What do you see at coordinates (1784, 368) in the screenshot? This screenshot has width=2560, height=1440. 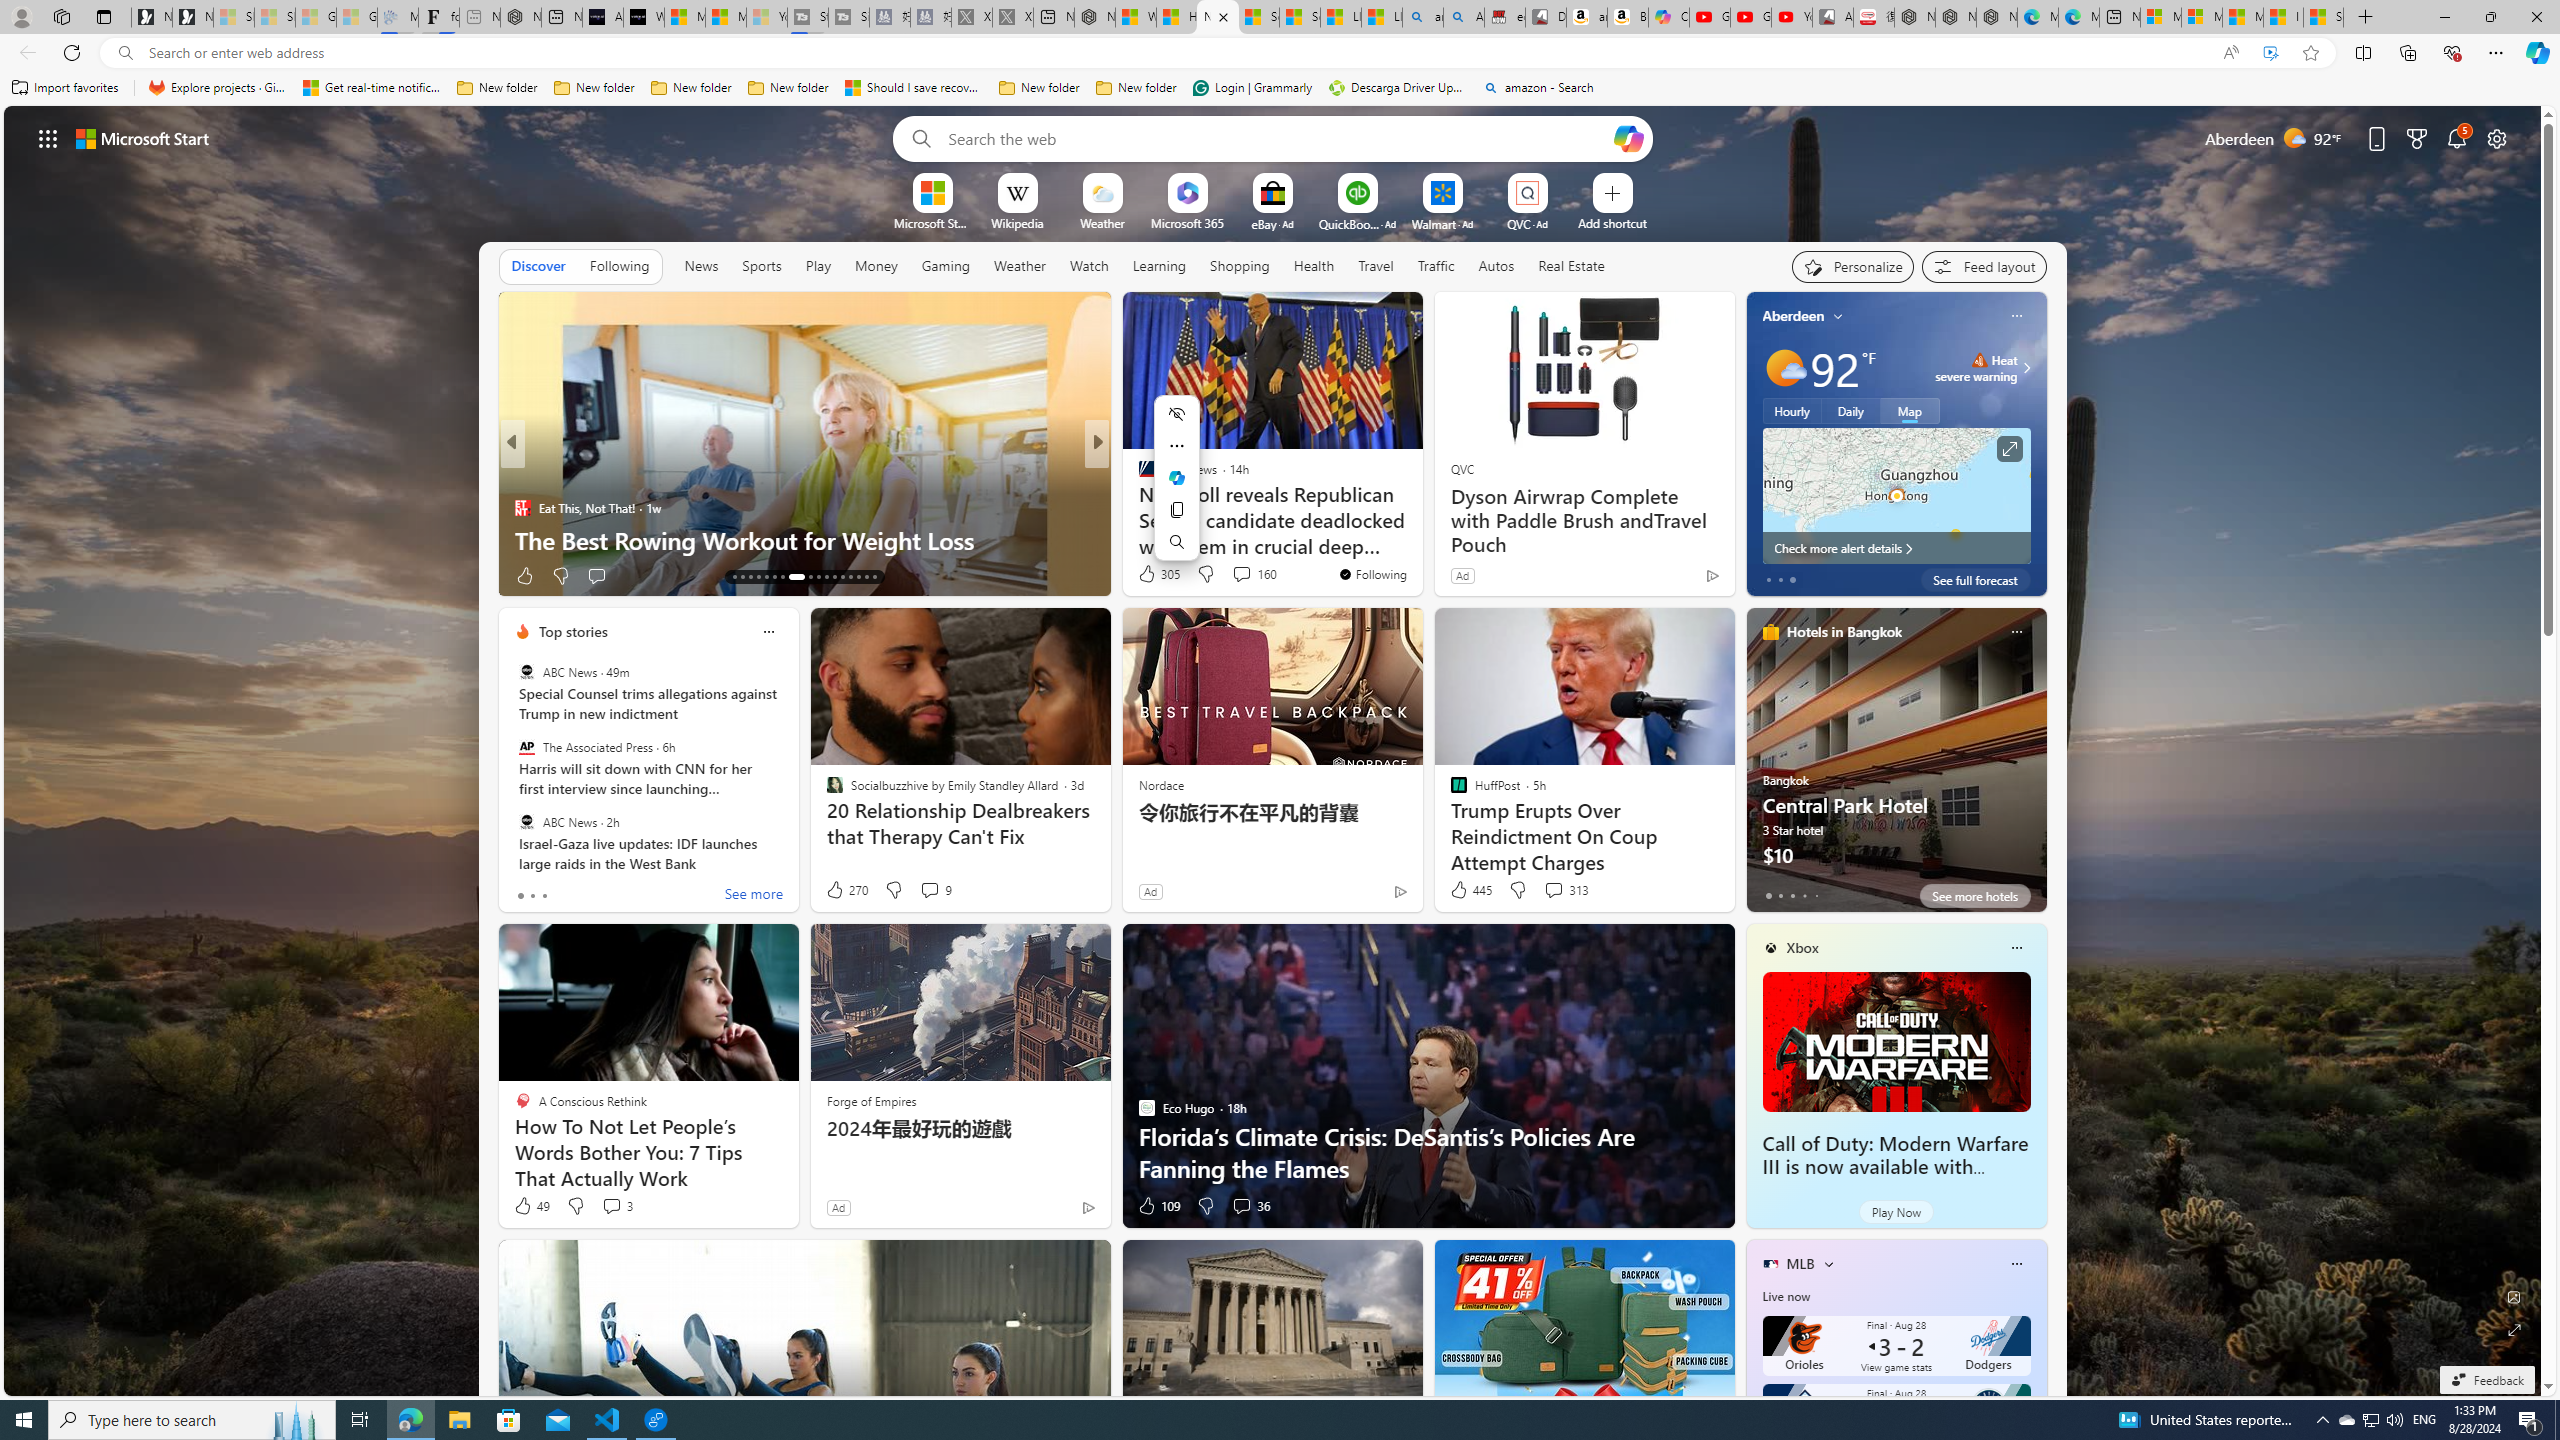 I see `Mostly sunny` at bounding box center [1784, 368].